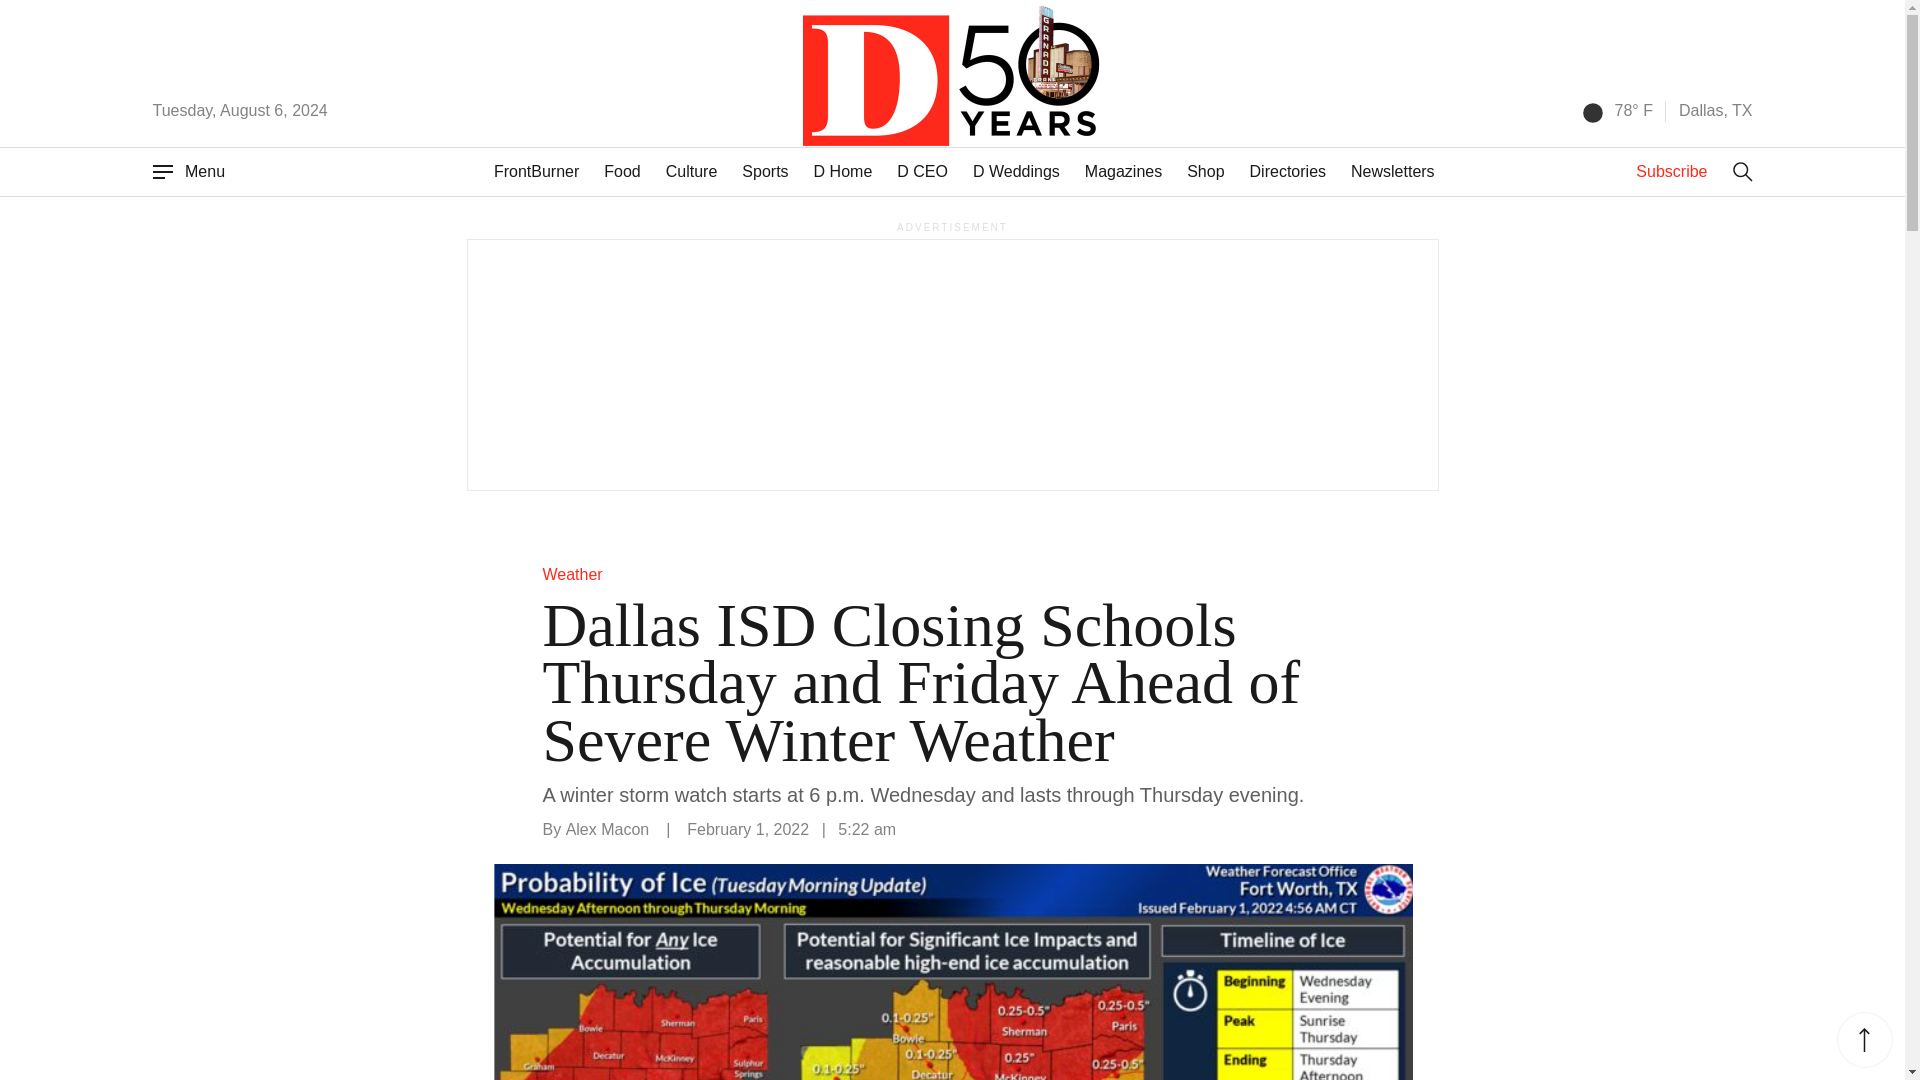 This screenshot has width=1920, height=1080. Describe the element at coordinates (764, 172) in the screenshot. I see `Sports` at that location.